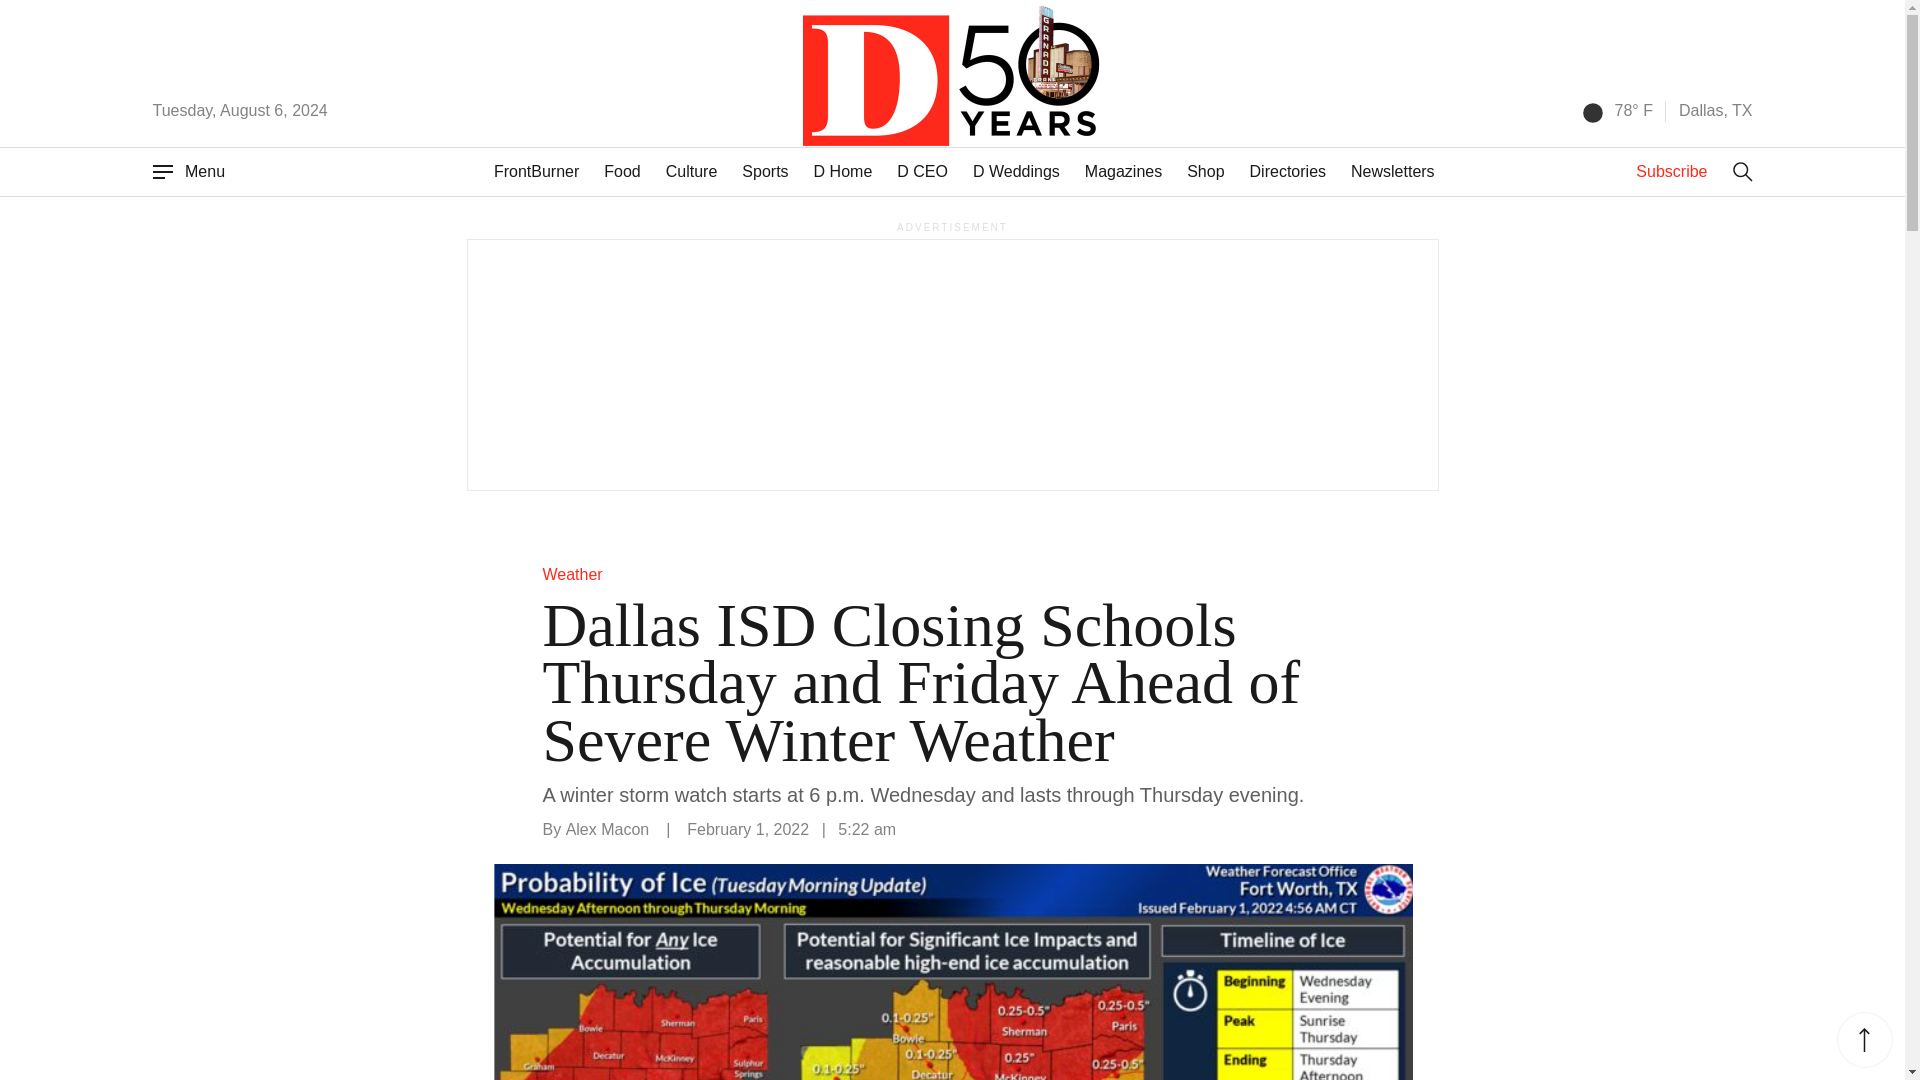 This screenshot has width=1920, height=1080. Describe the element at coordinates (764, 172) in the screenshot. I see `Sports` at that location.